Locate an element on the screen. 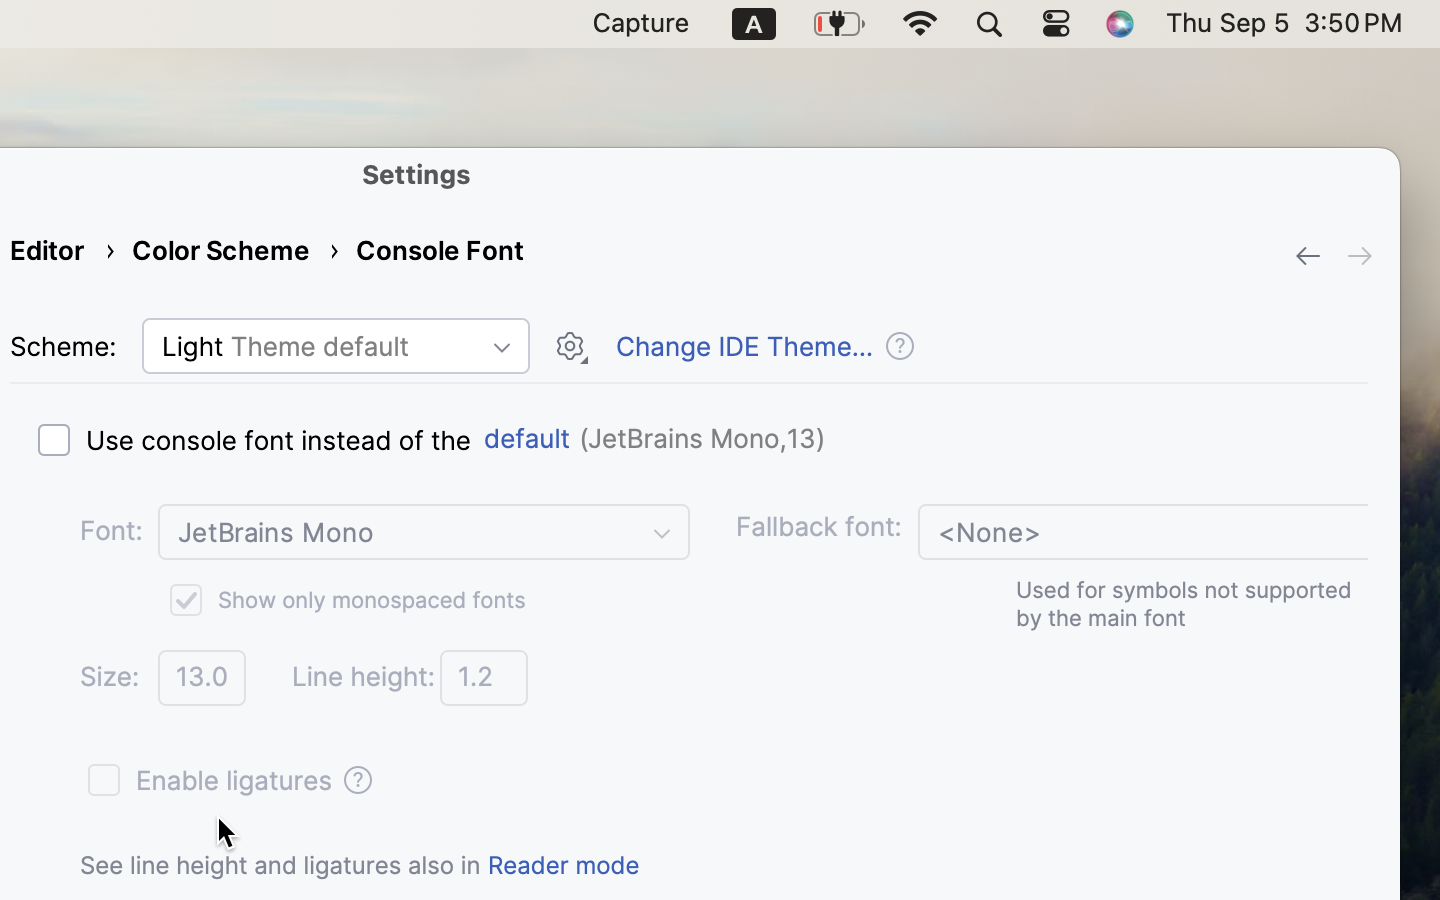 This screenshot has height=900, width=1440. Used for symbols not supported by the main font is located at coordinates (1184, 604).